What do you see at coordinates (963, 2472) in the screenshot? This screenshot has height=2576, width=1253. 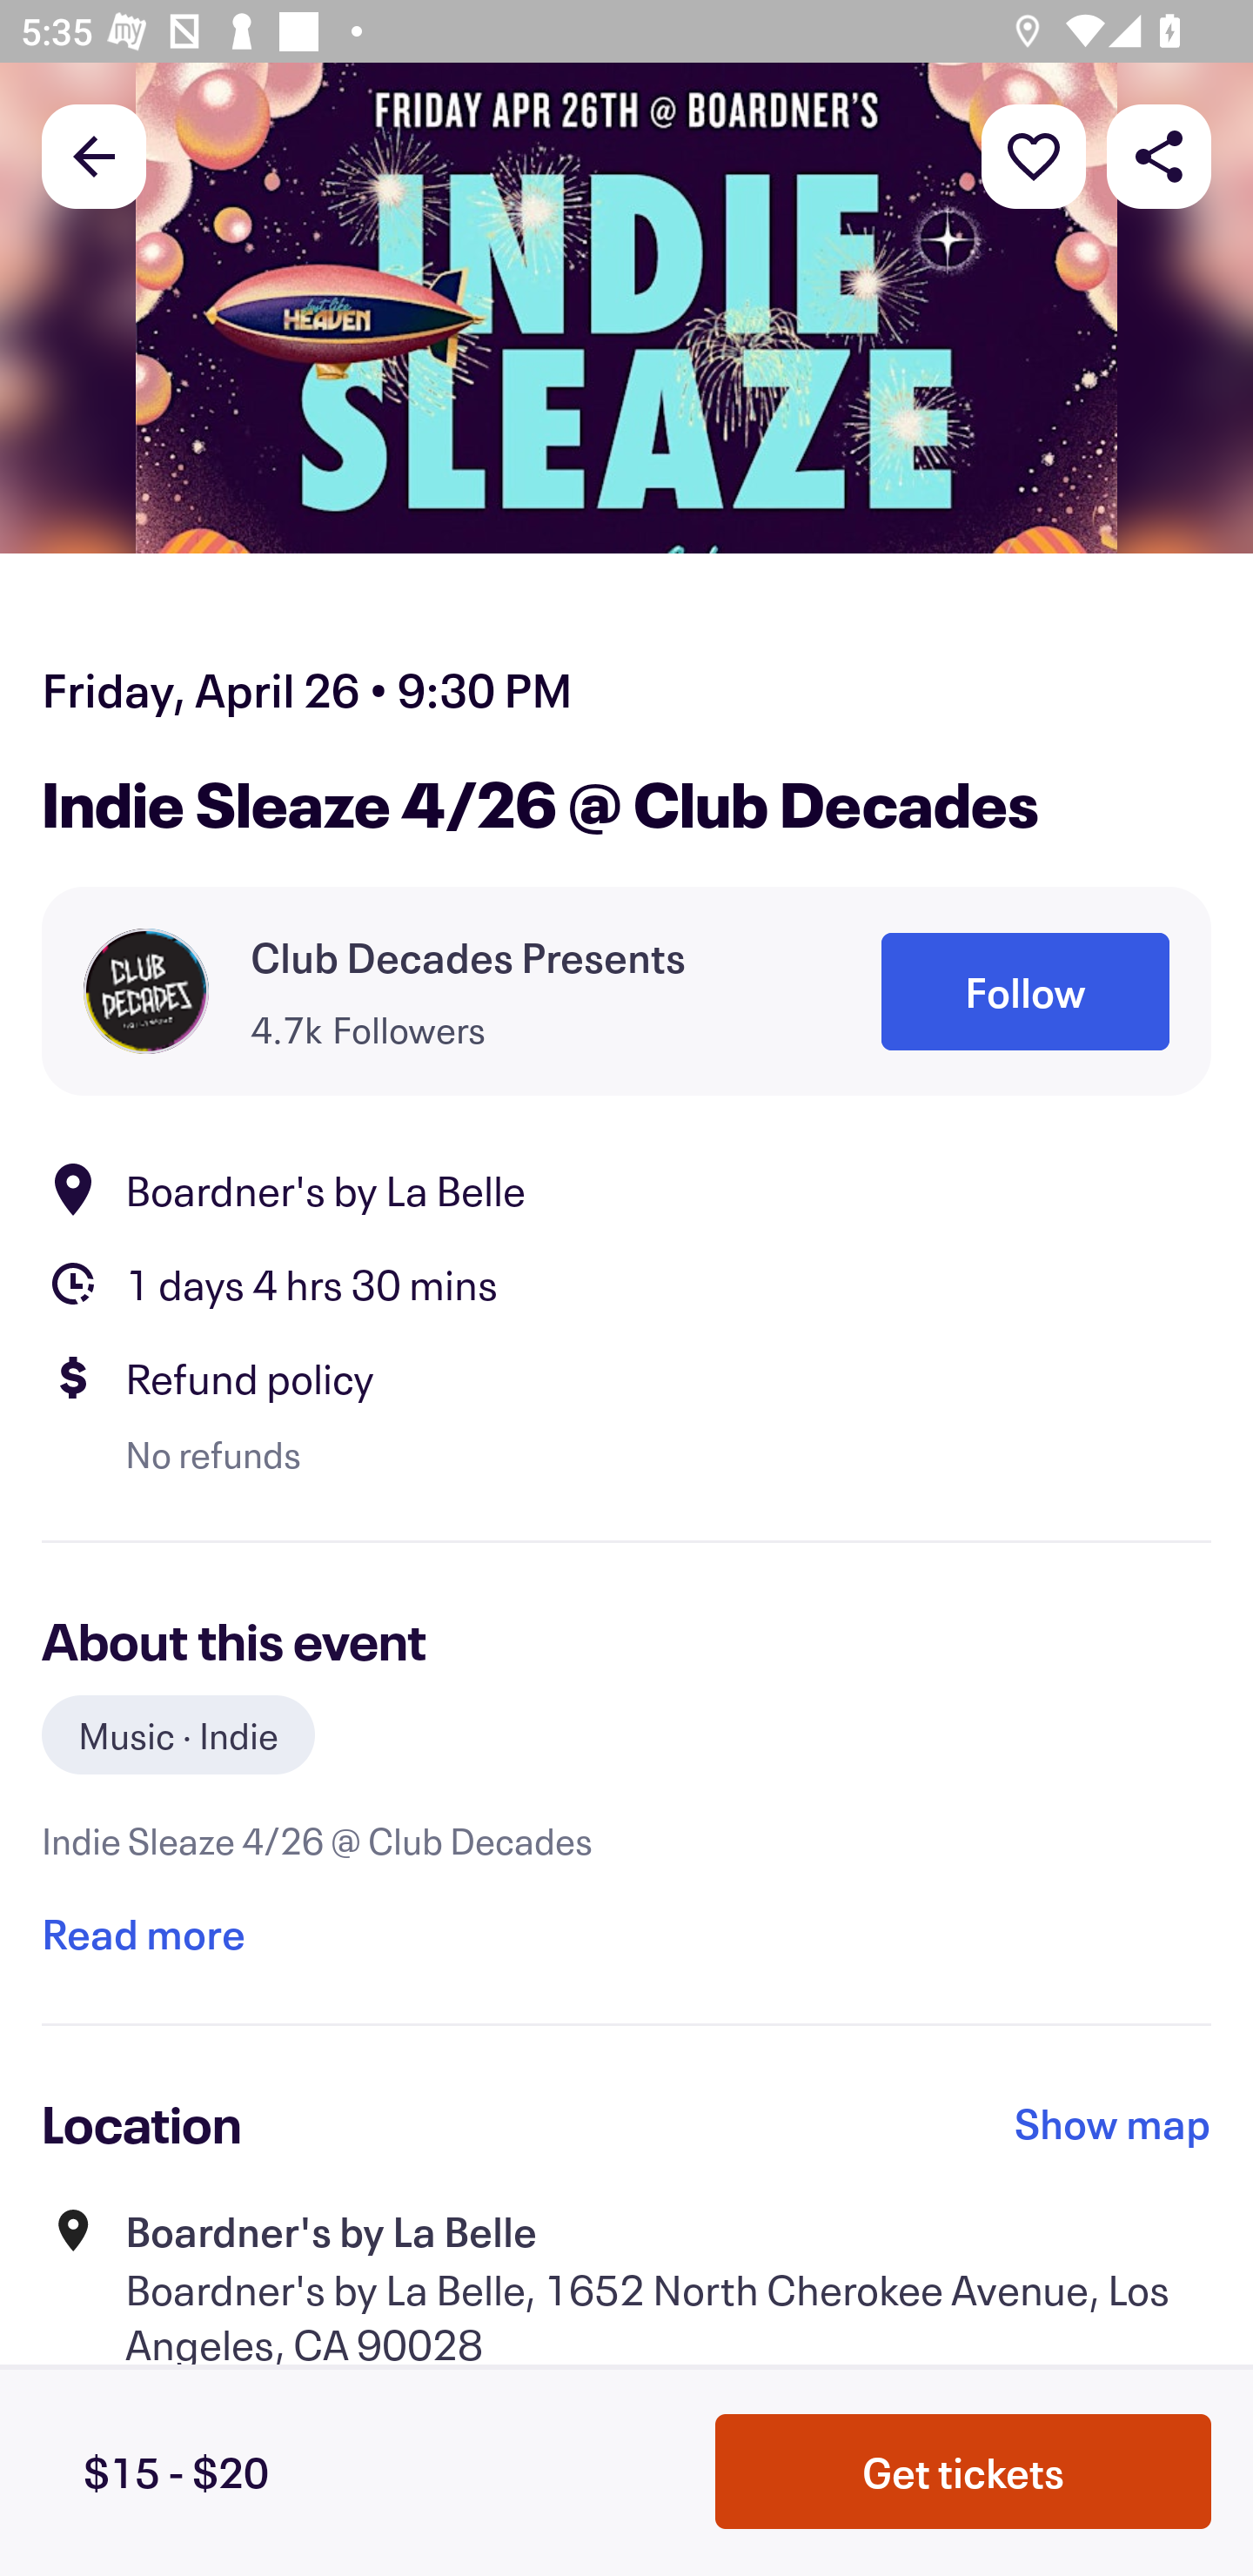 I see `Get tickets` at bounding box center [963, 2472].